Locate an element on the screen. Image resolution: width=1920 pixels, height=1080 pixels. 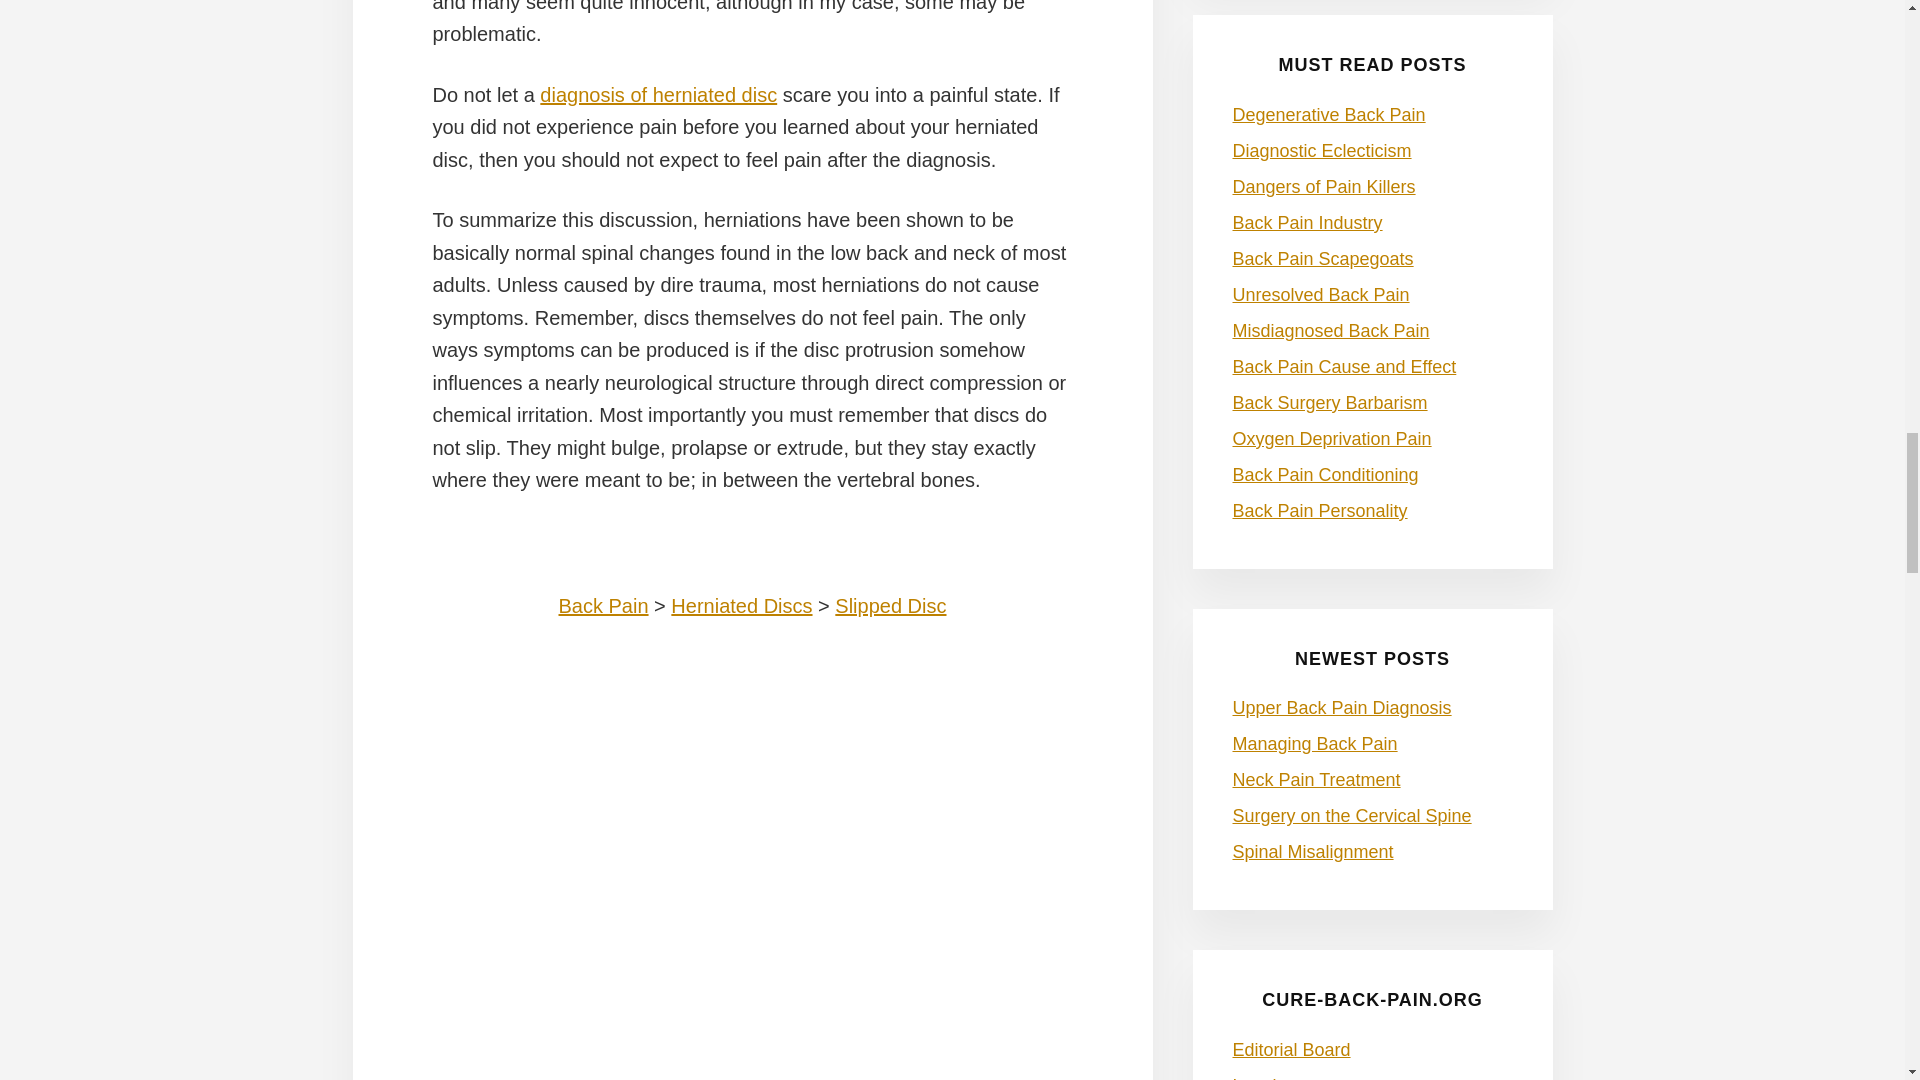
Herniated Discs is located at coordinates (741, 606).